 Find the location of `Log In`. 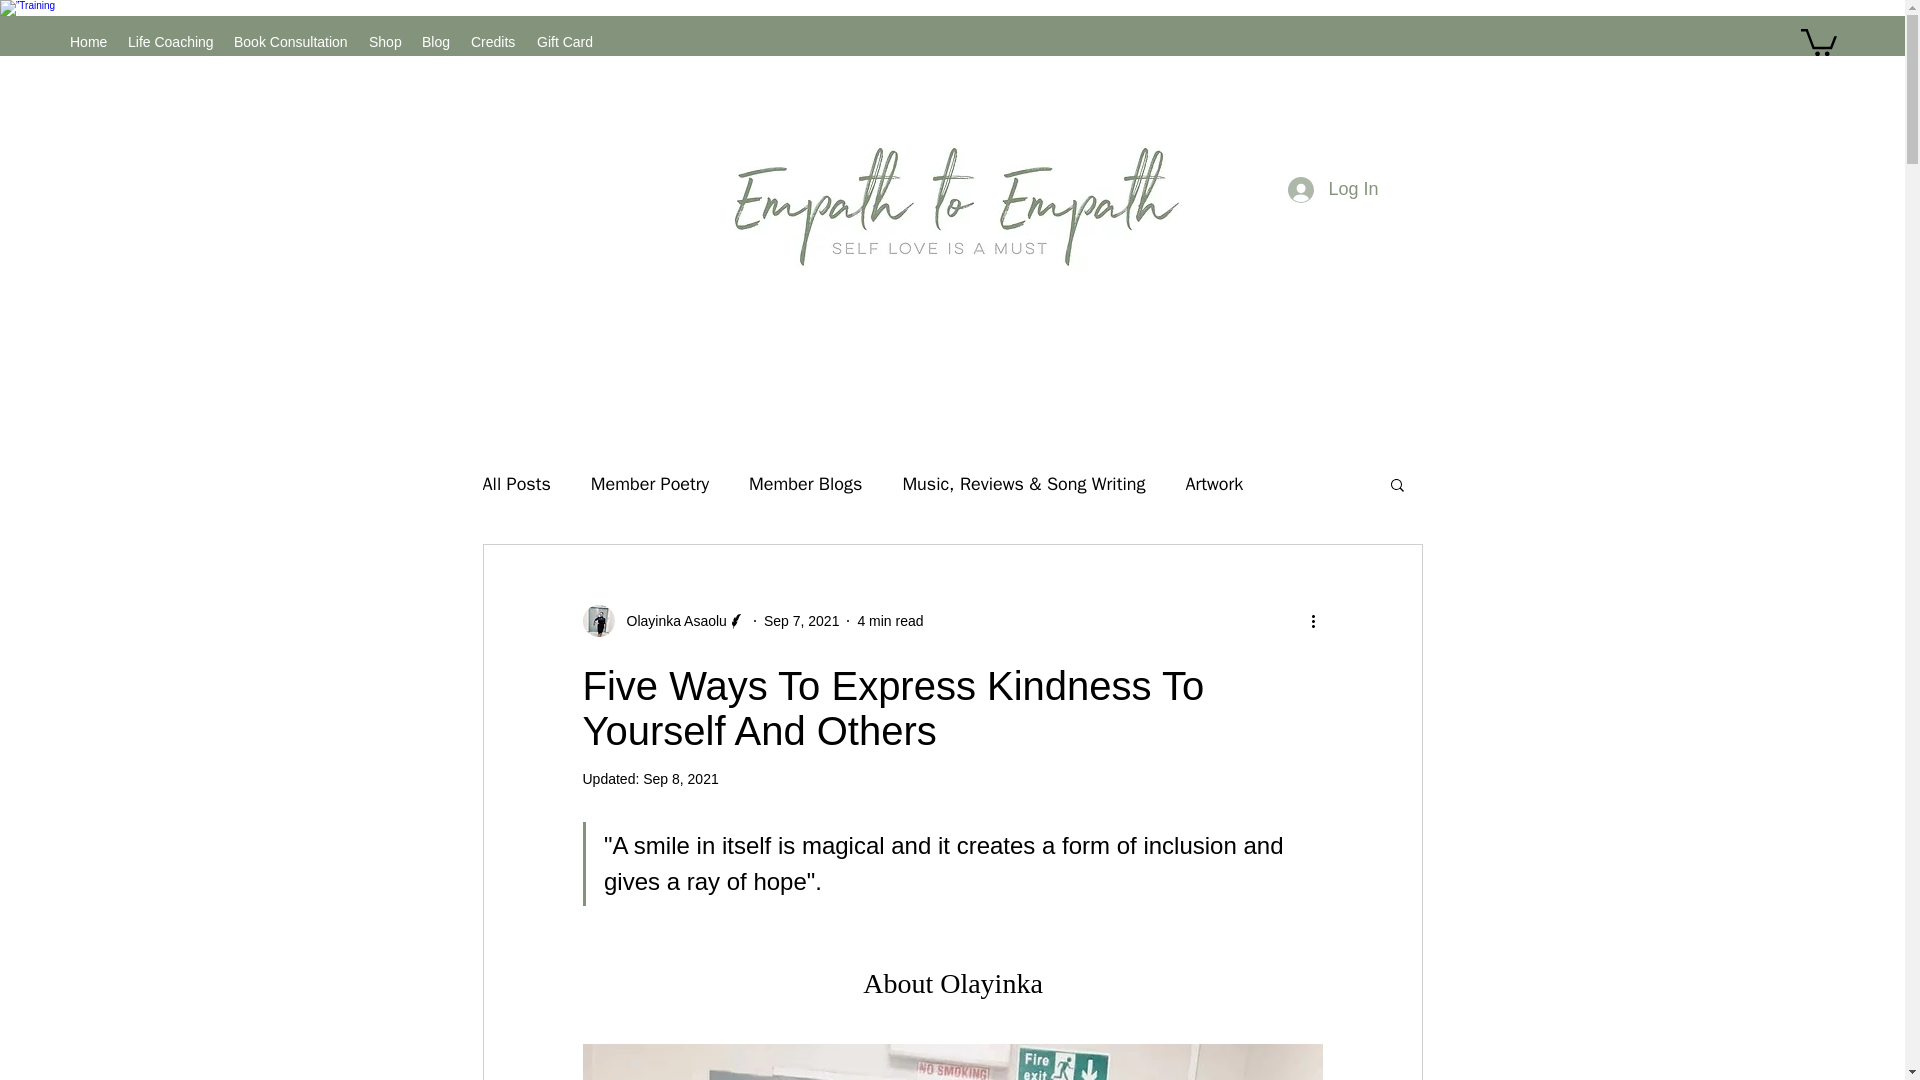

Log In is located at coordinates (1333, 190).